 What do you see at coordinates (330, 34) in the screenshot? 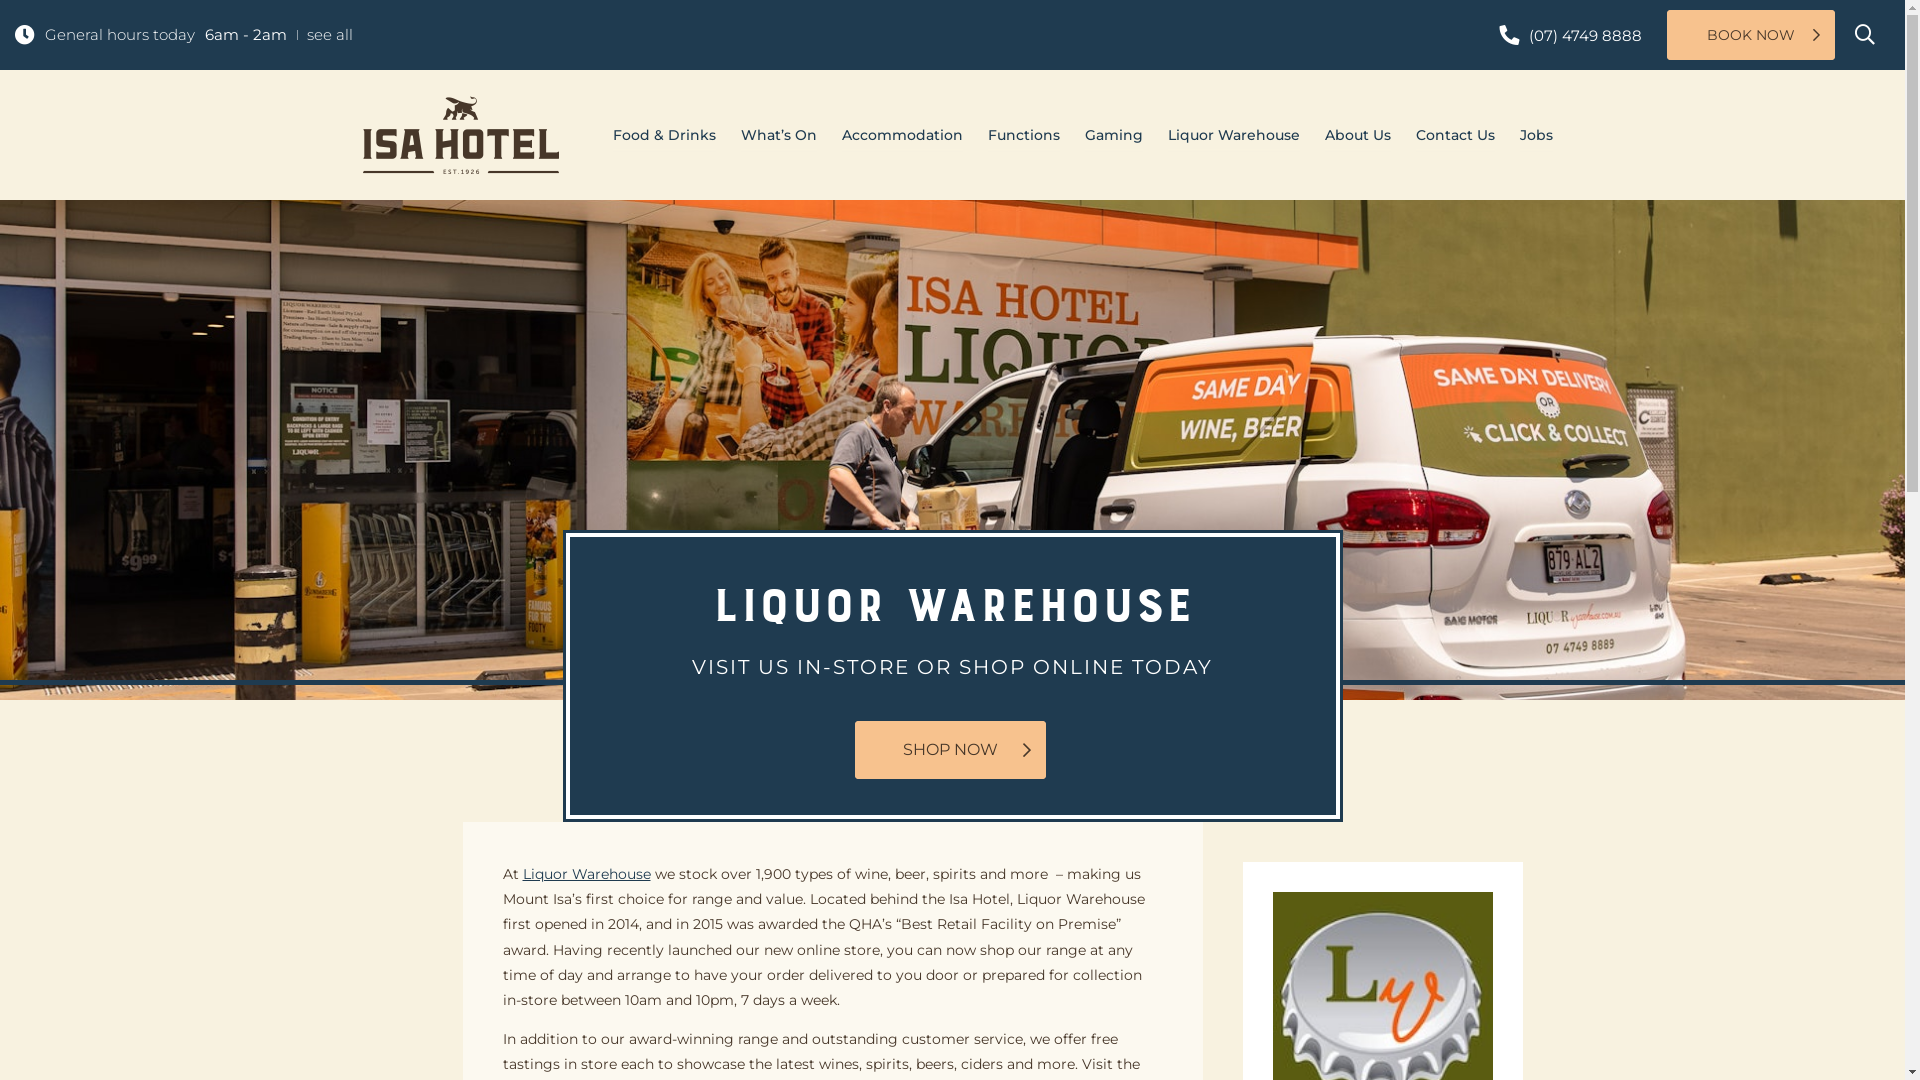
I see `see all` at bounding box center [330, 34].